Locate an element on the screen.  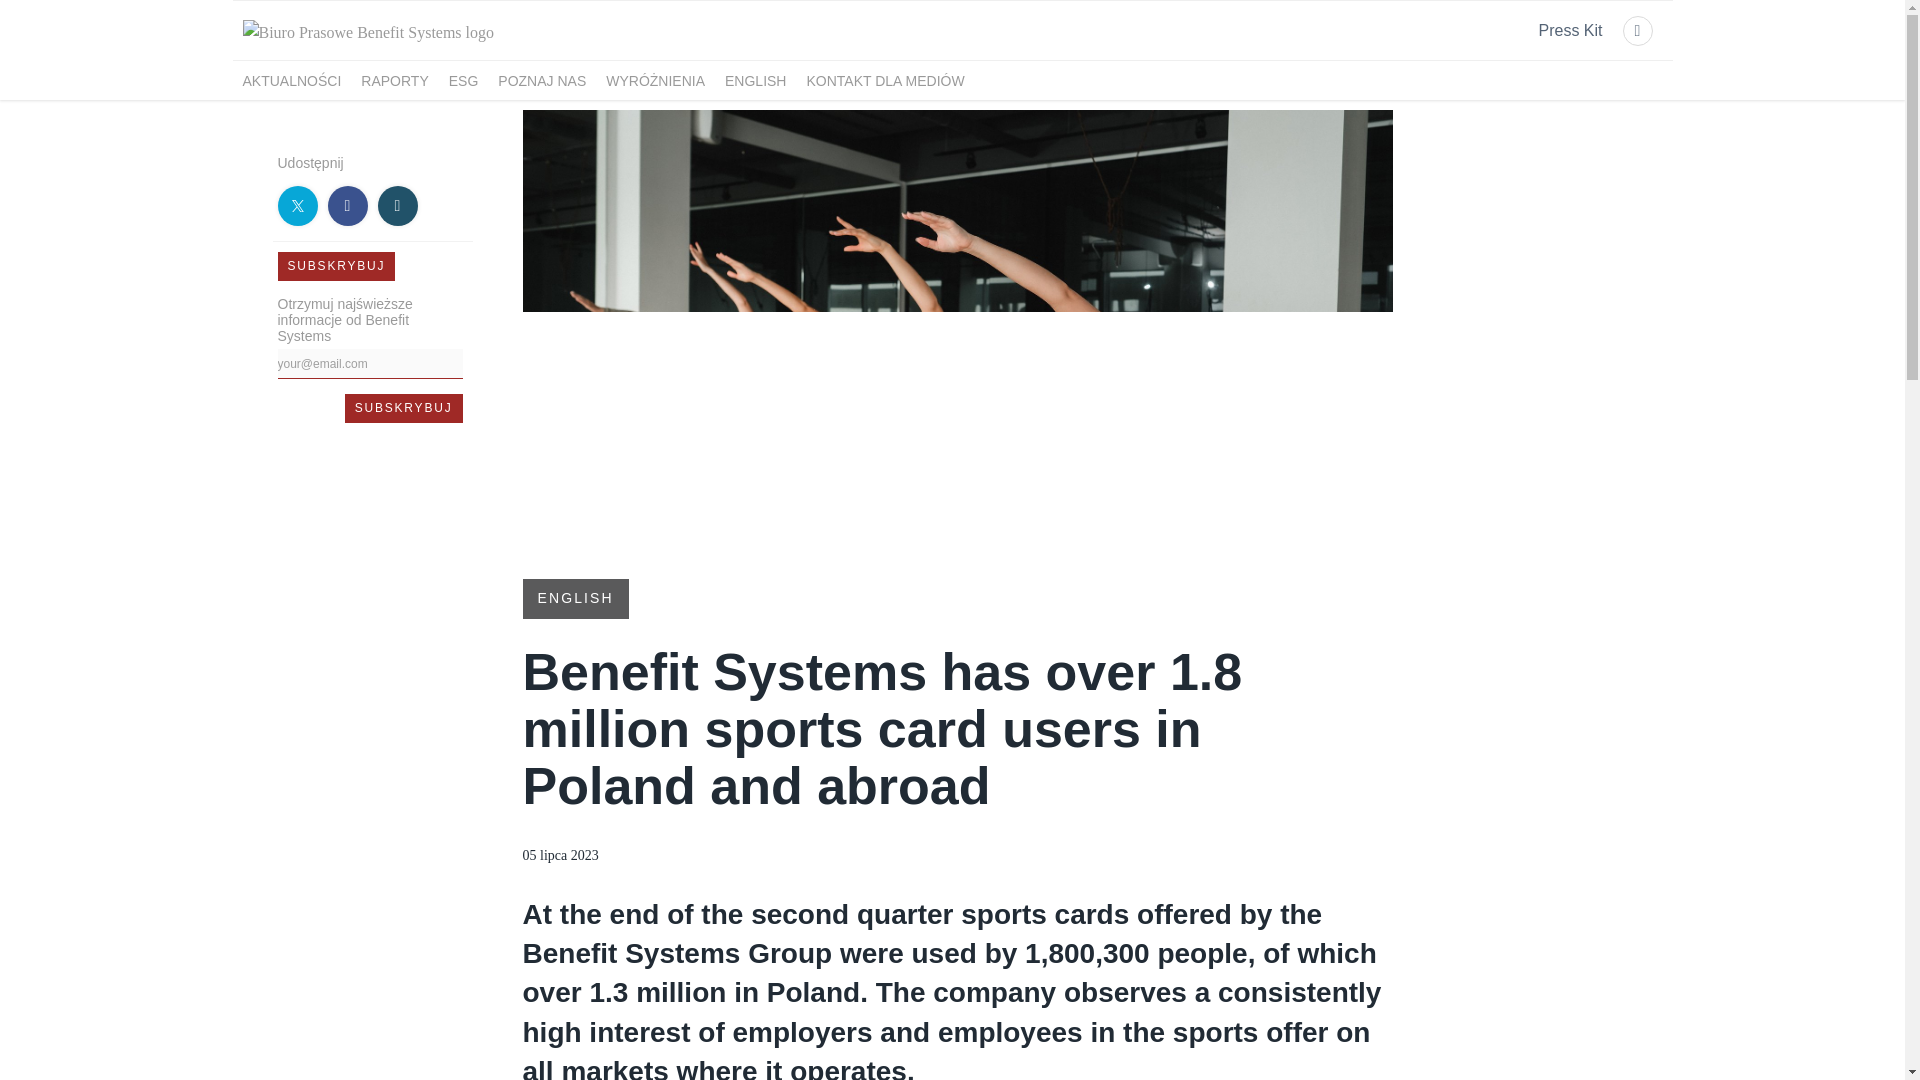
ESG is located at coordinates (464, 80).